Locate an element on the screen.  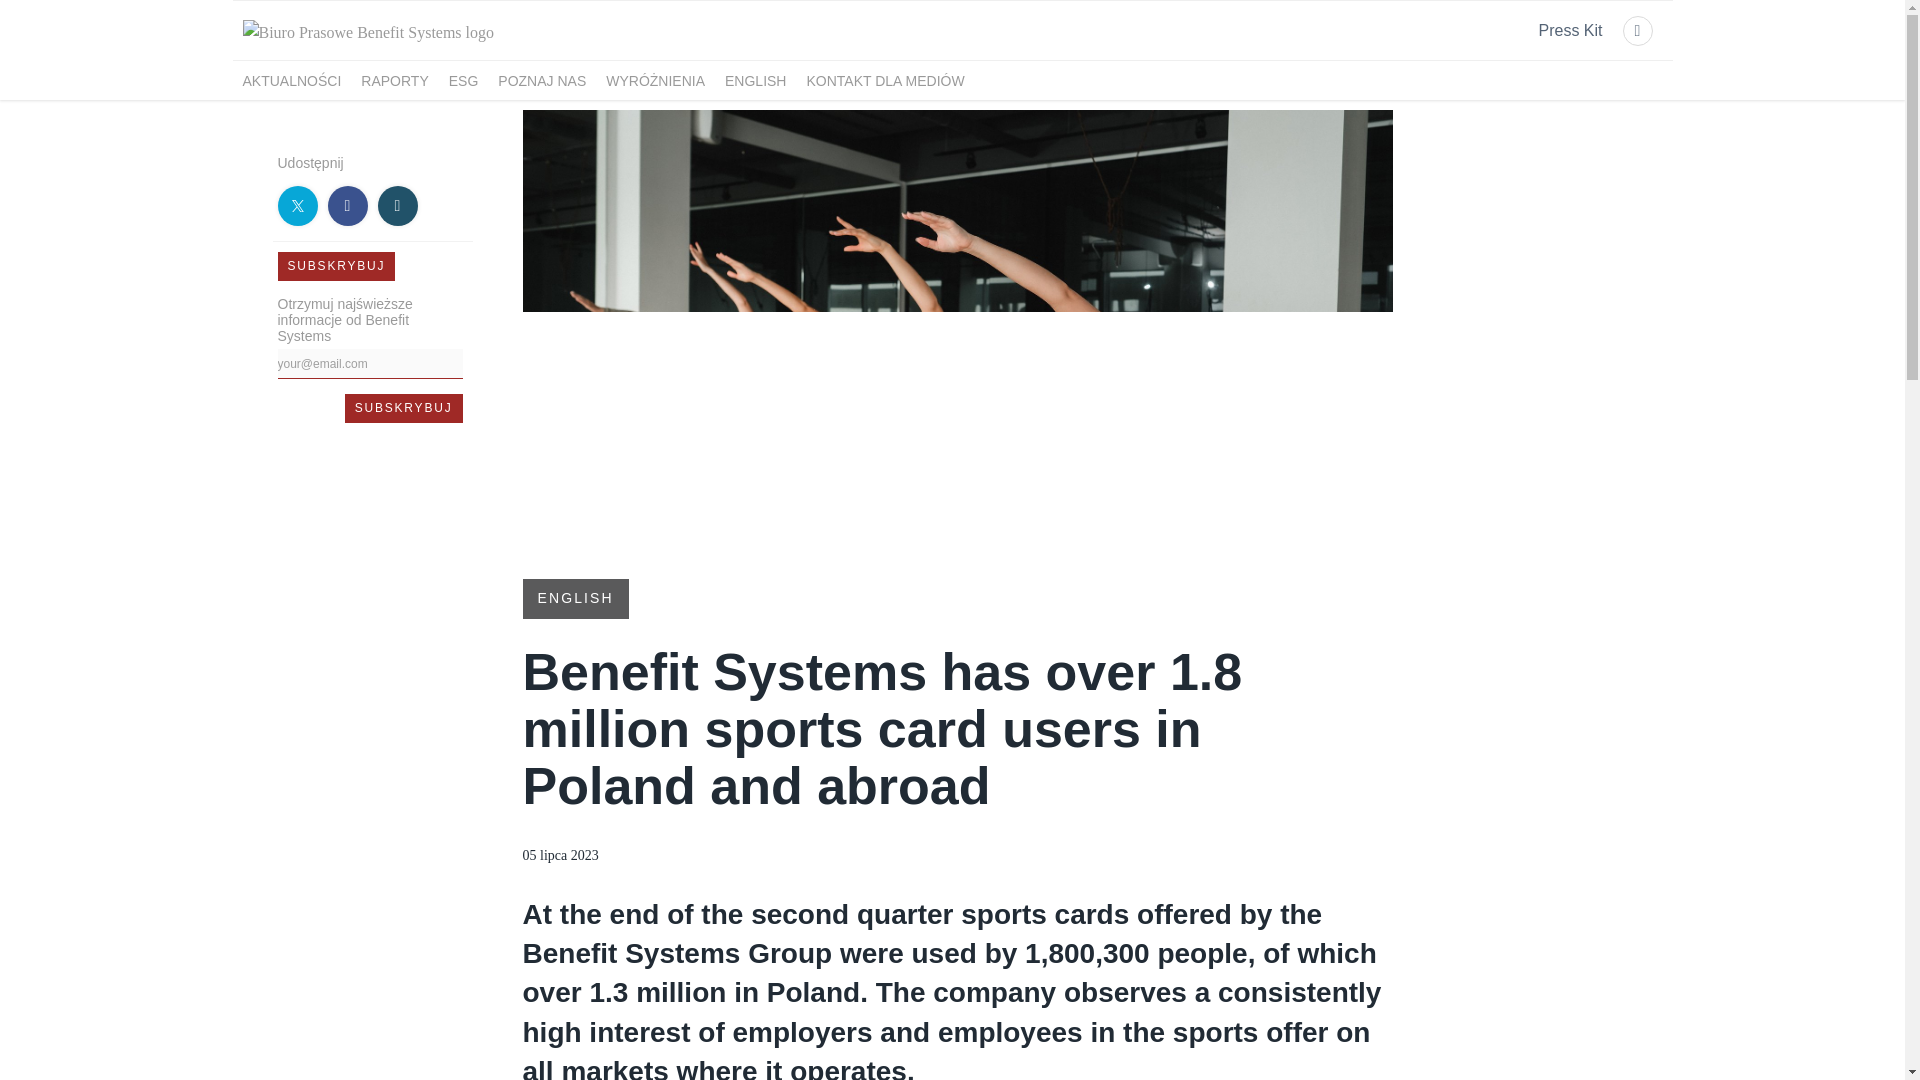
ESG is located at coordinates (464, 80).